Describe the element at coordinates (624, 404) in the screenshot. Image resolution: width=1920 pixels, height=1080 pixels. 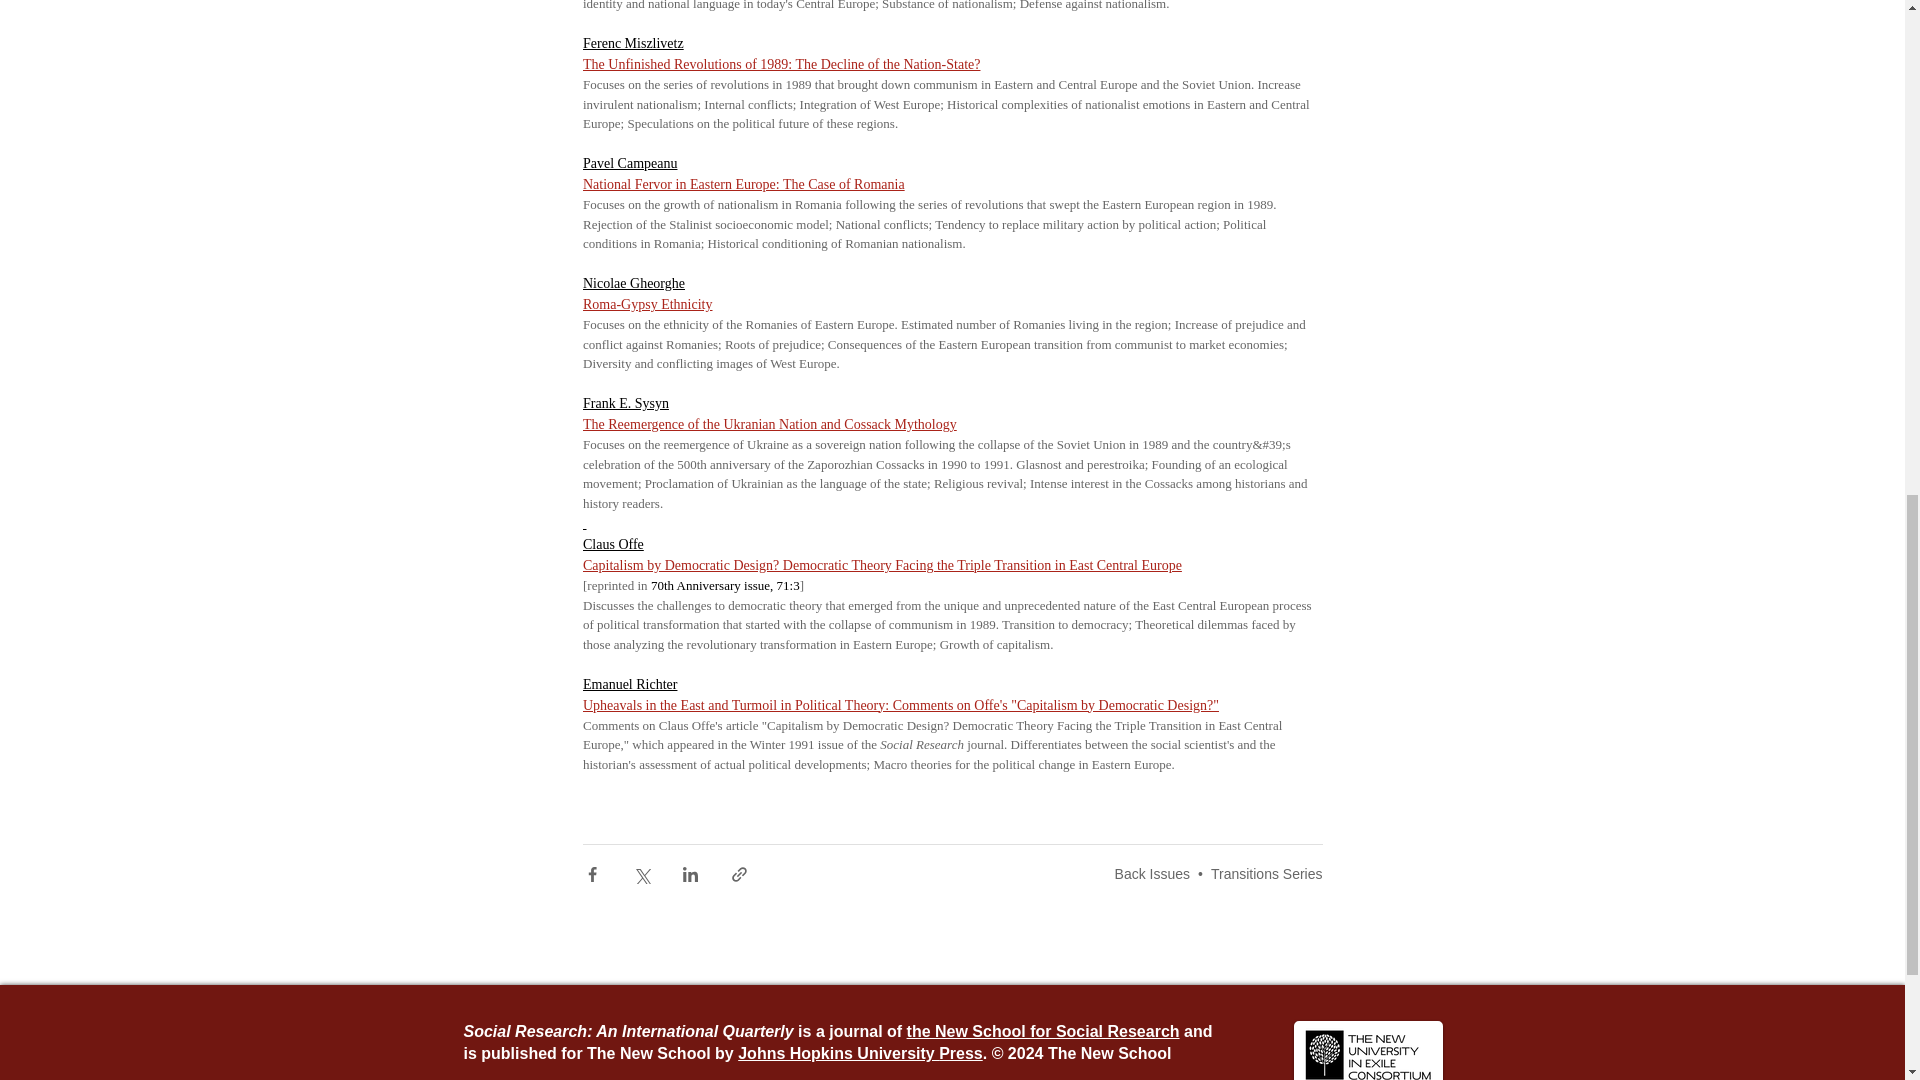
I see `Frank E. Sysyn` at that location.